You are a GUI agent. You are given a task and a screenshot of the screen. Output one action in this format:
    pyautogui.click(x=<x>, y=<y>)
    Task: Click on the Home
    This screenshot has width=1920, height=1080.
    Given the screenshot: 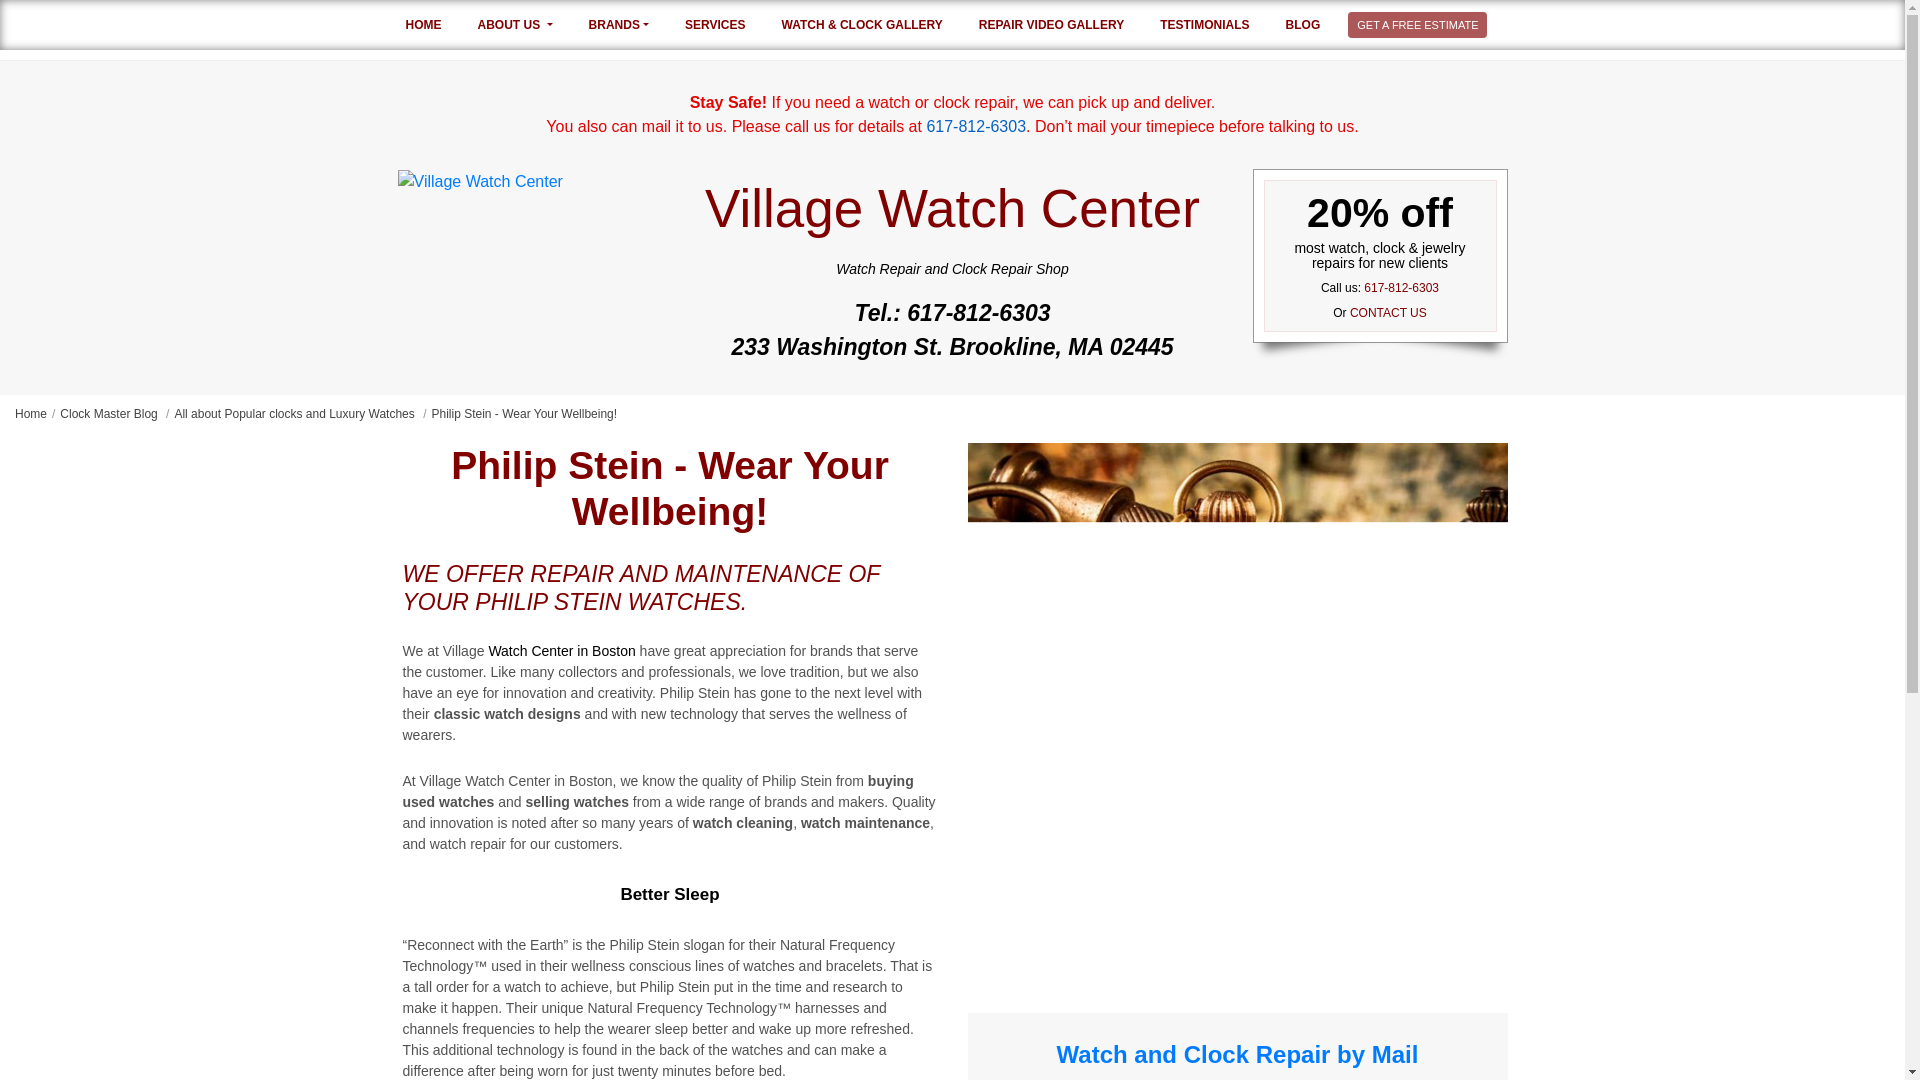 What is the action you would take?
    pyautogui.click(x=434, y=24)
    